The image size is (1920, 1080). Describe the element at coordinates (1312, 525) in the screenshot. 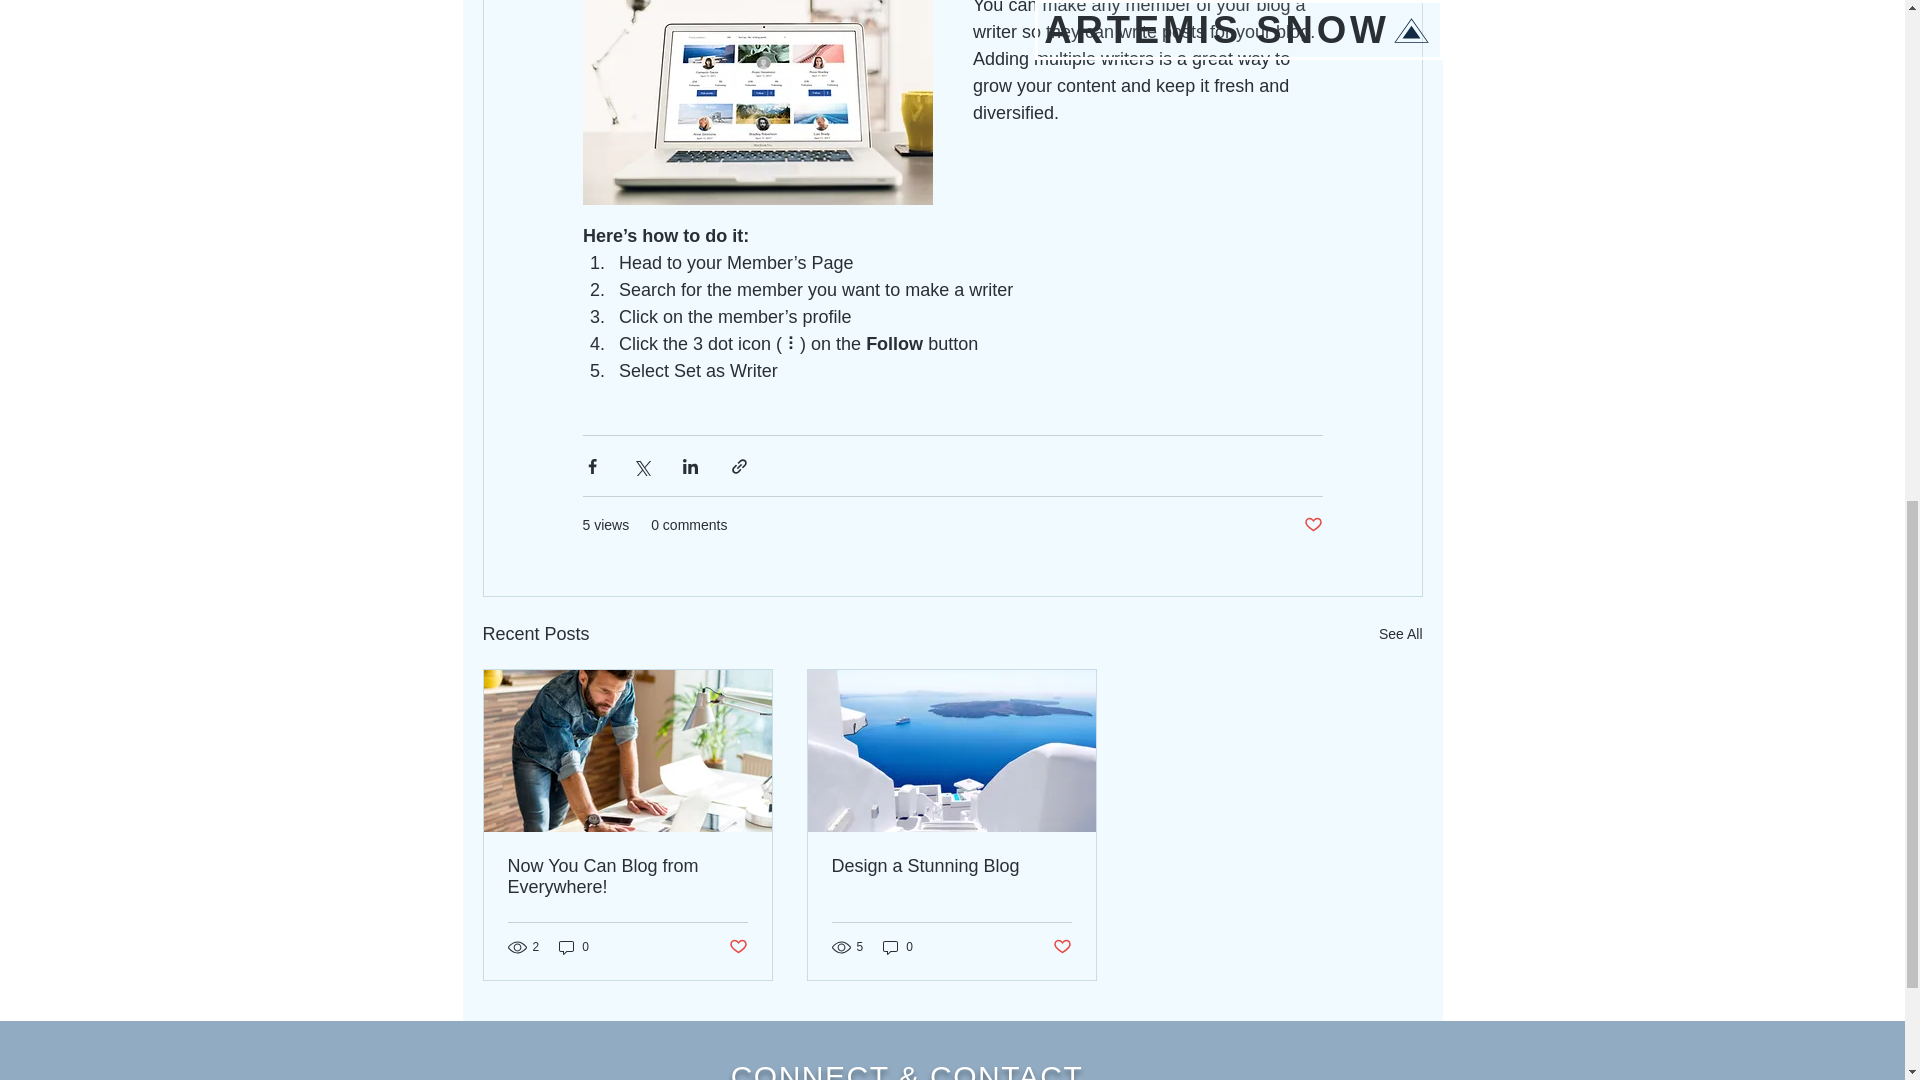

I see `Post not marked as liked` at that location.